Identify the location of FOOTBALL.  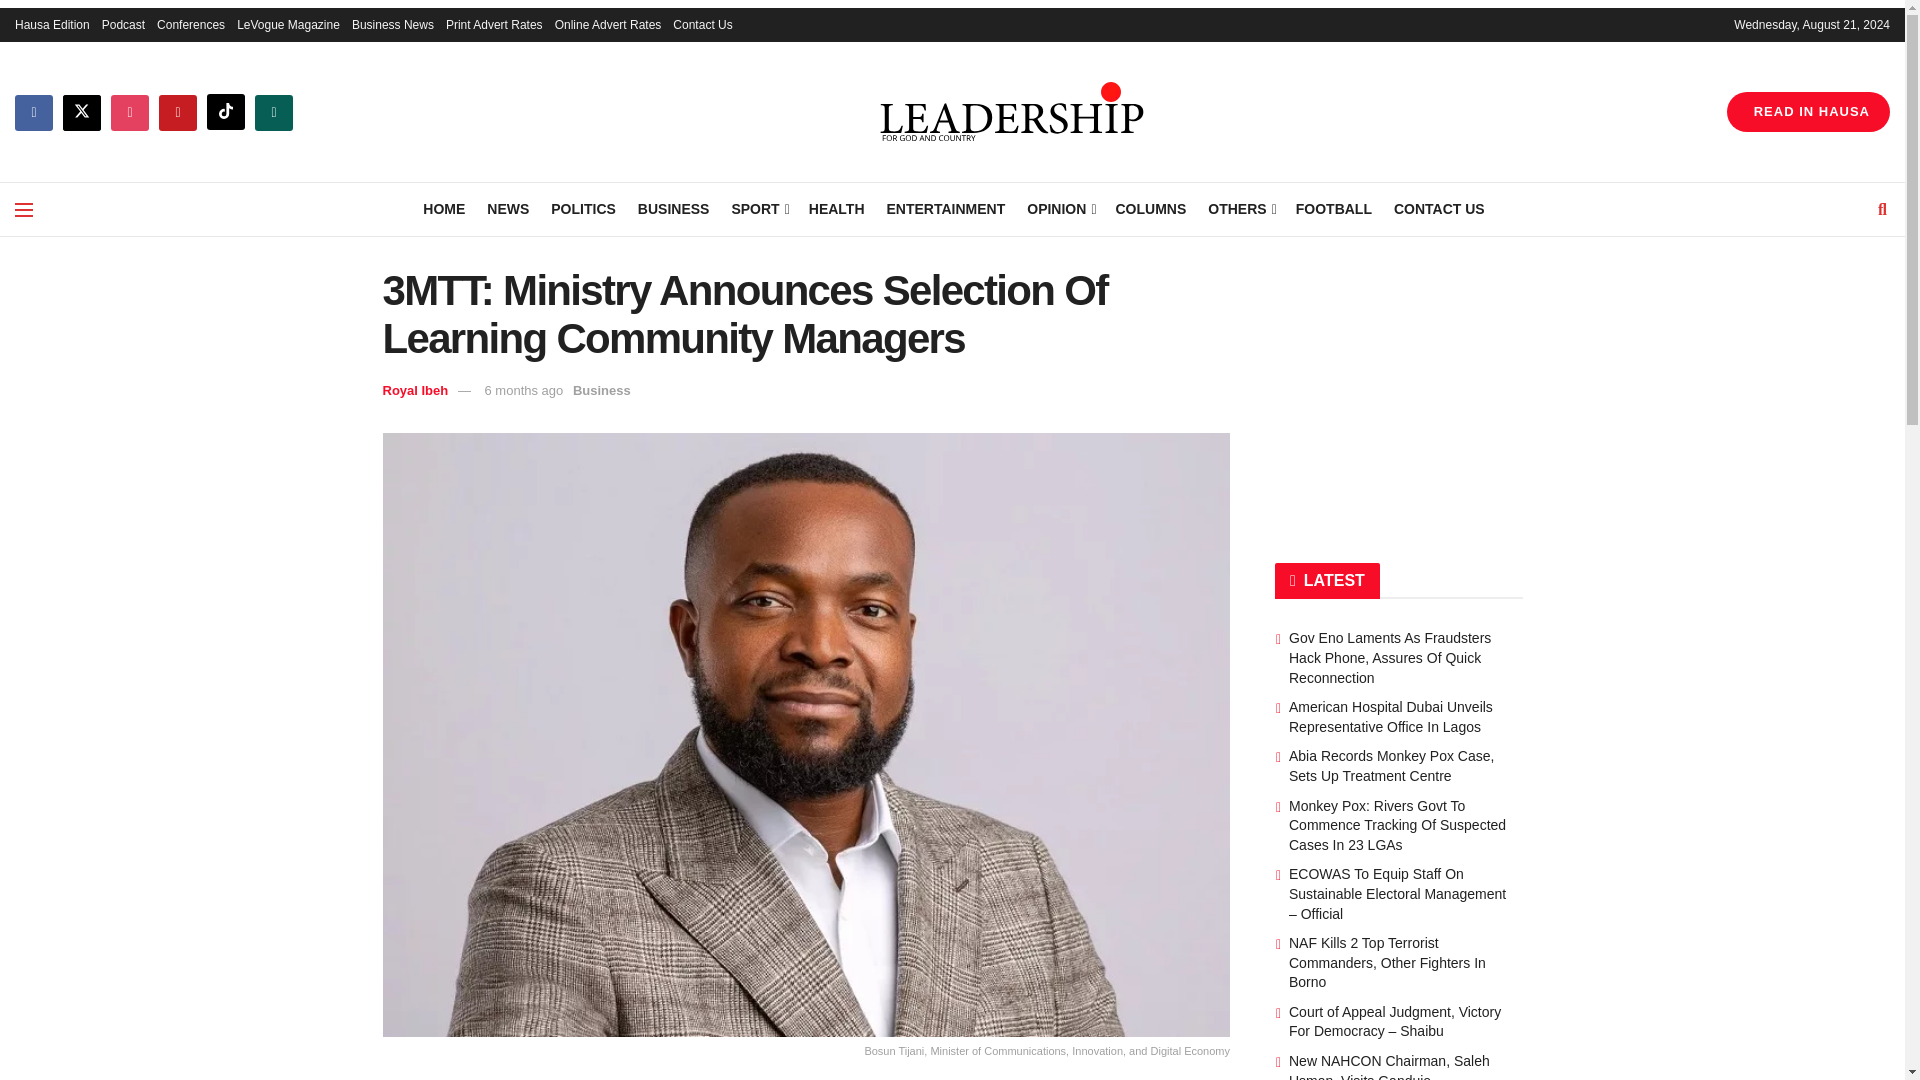
(1334, 208).